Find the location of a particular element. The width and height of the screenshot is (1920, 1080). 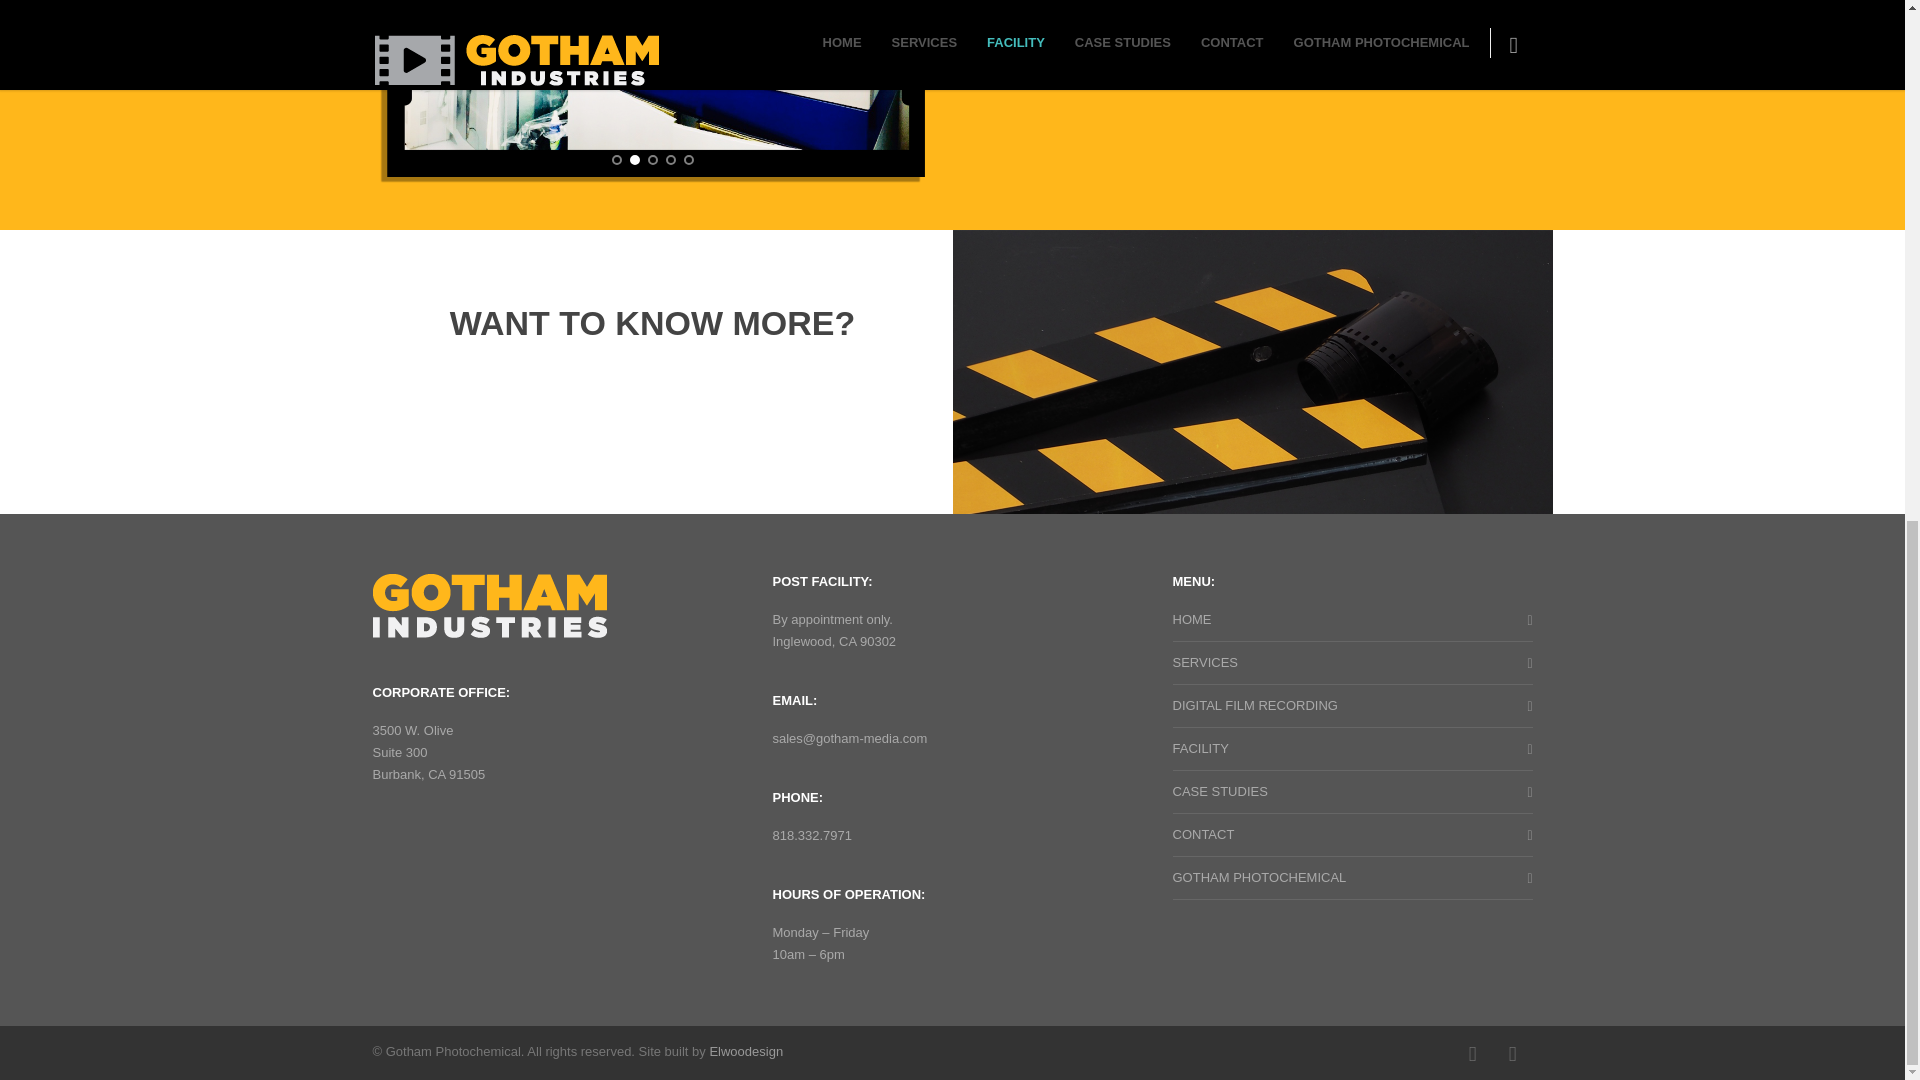

Twitter is located at coordinates (1512, 1053).